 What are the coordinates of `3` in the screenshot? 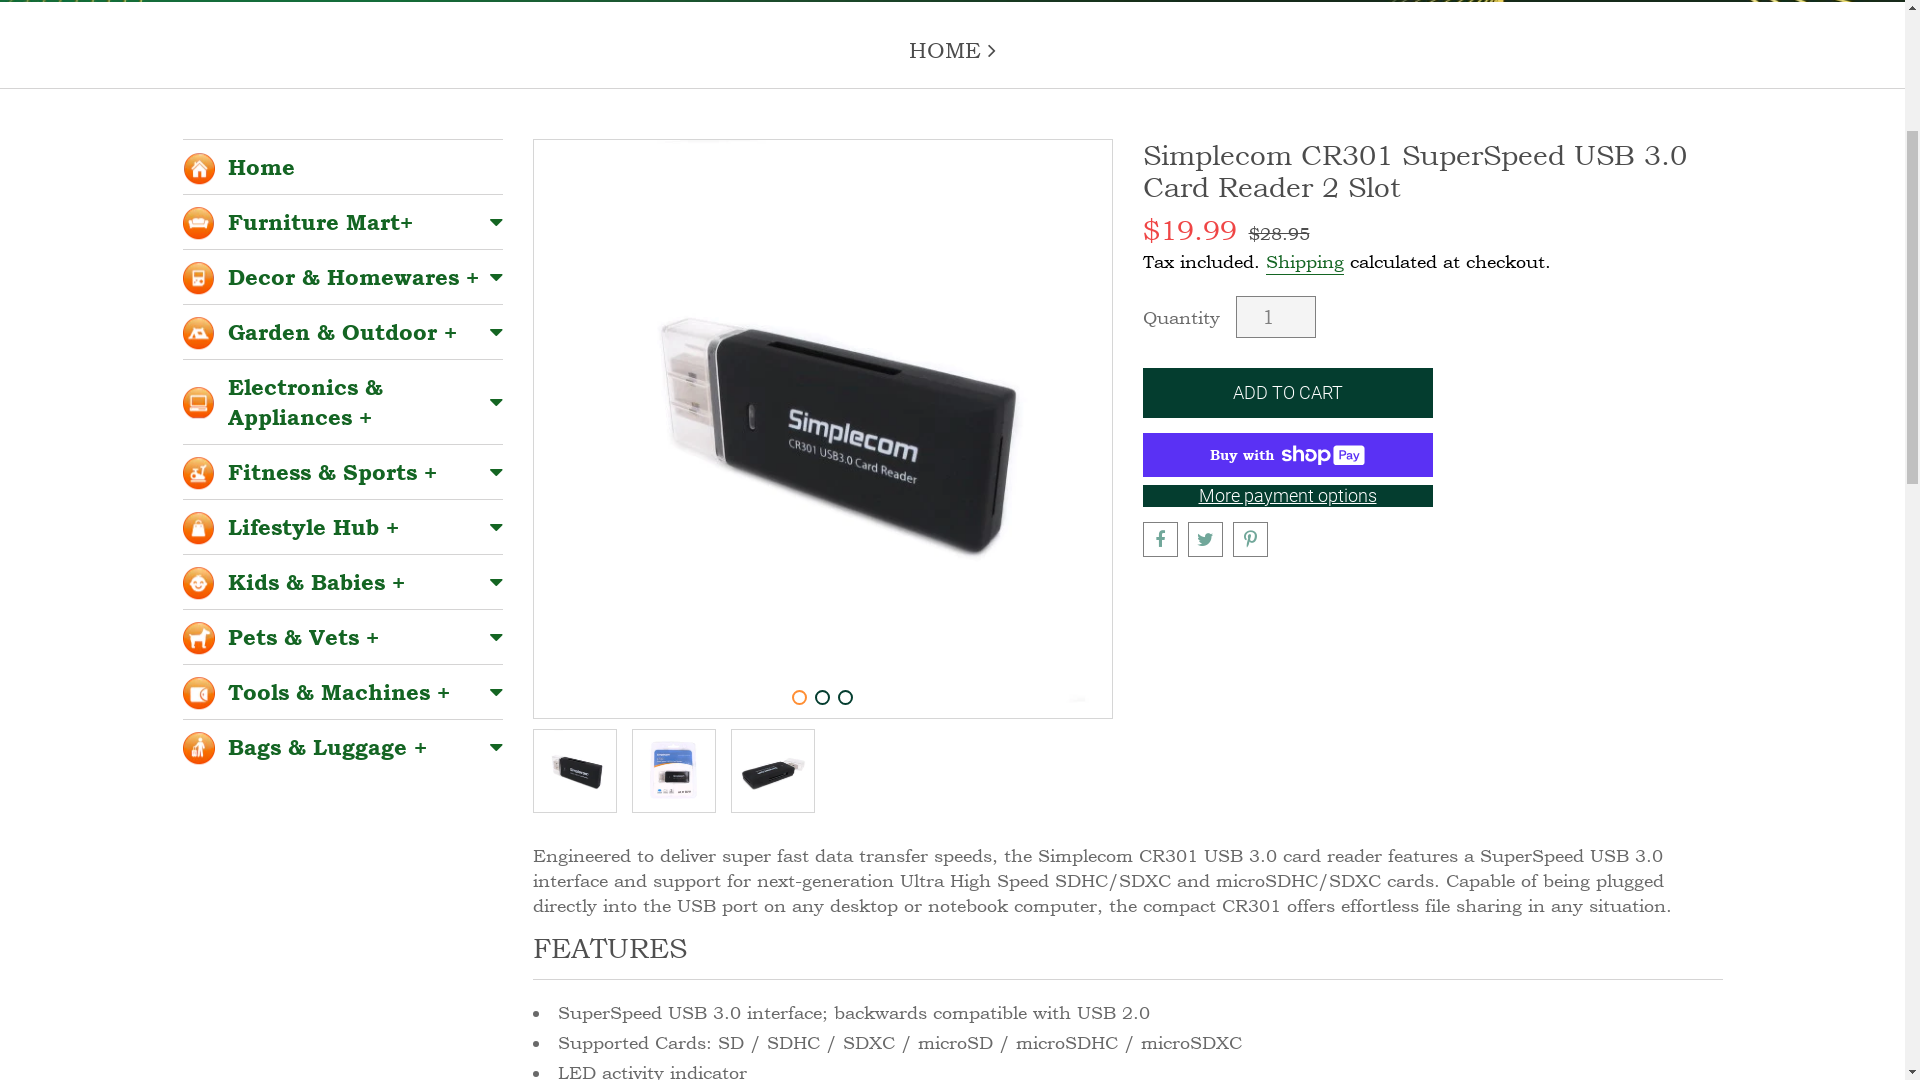 It's located at (846, 1054).